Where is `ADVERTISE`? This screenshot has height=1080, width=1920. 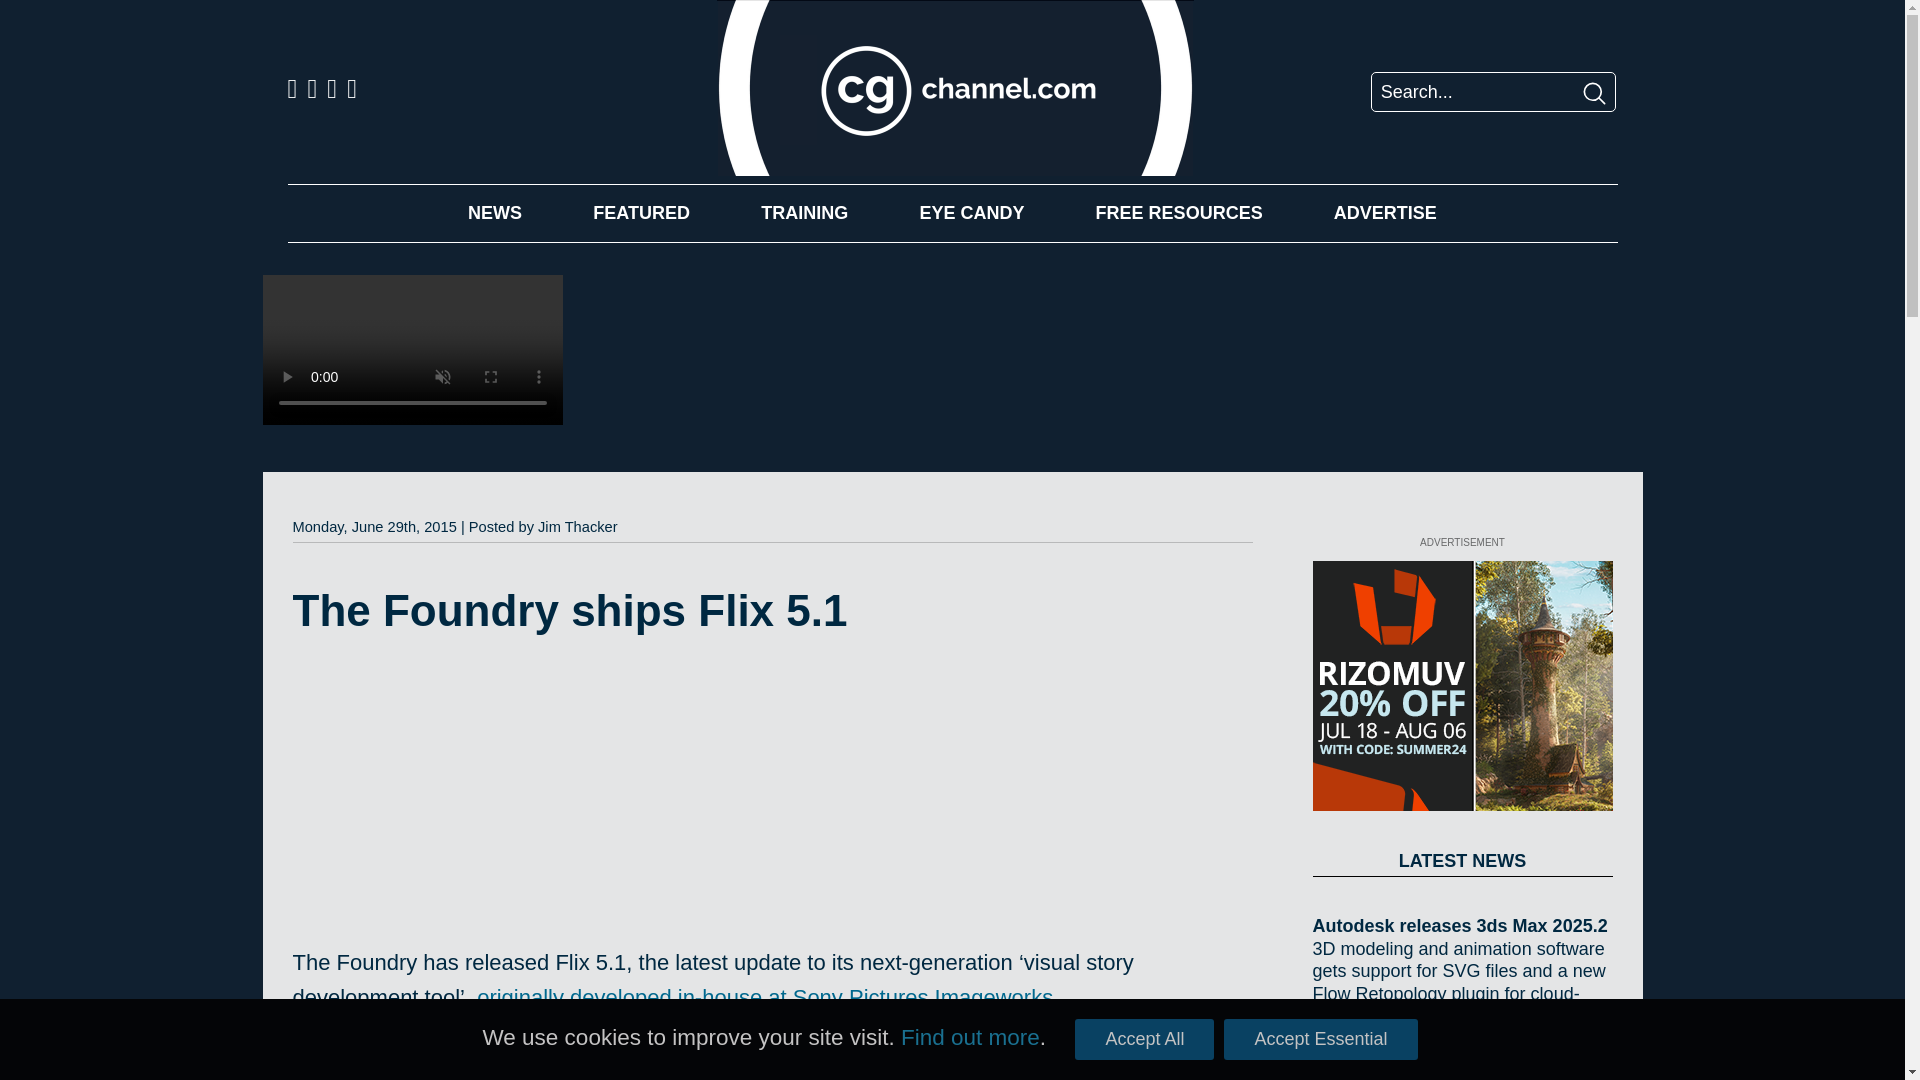
ADVERTISE is located at coordinates (1385, 212).